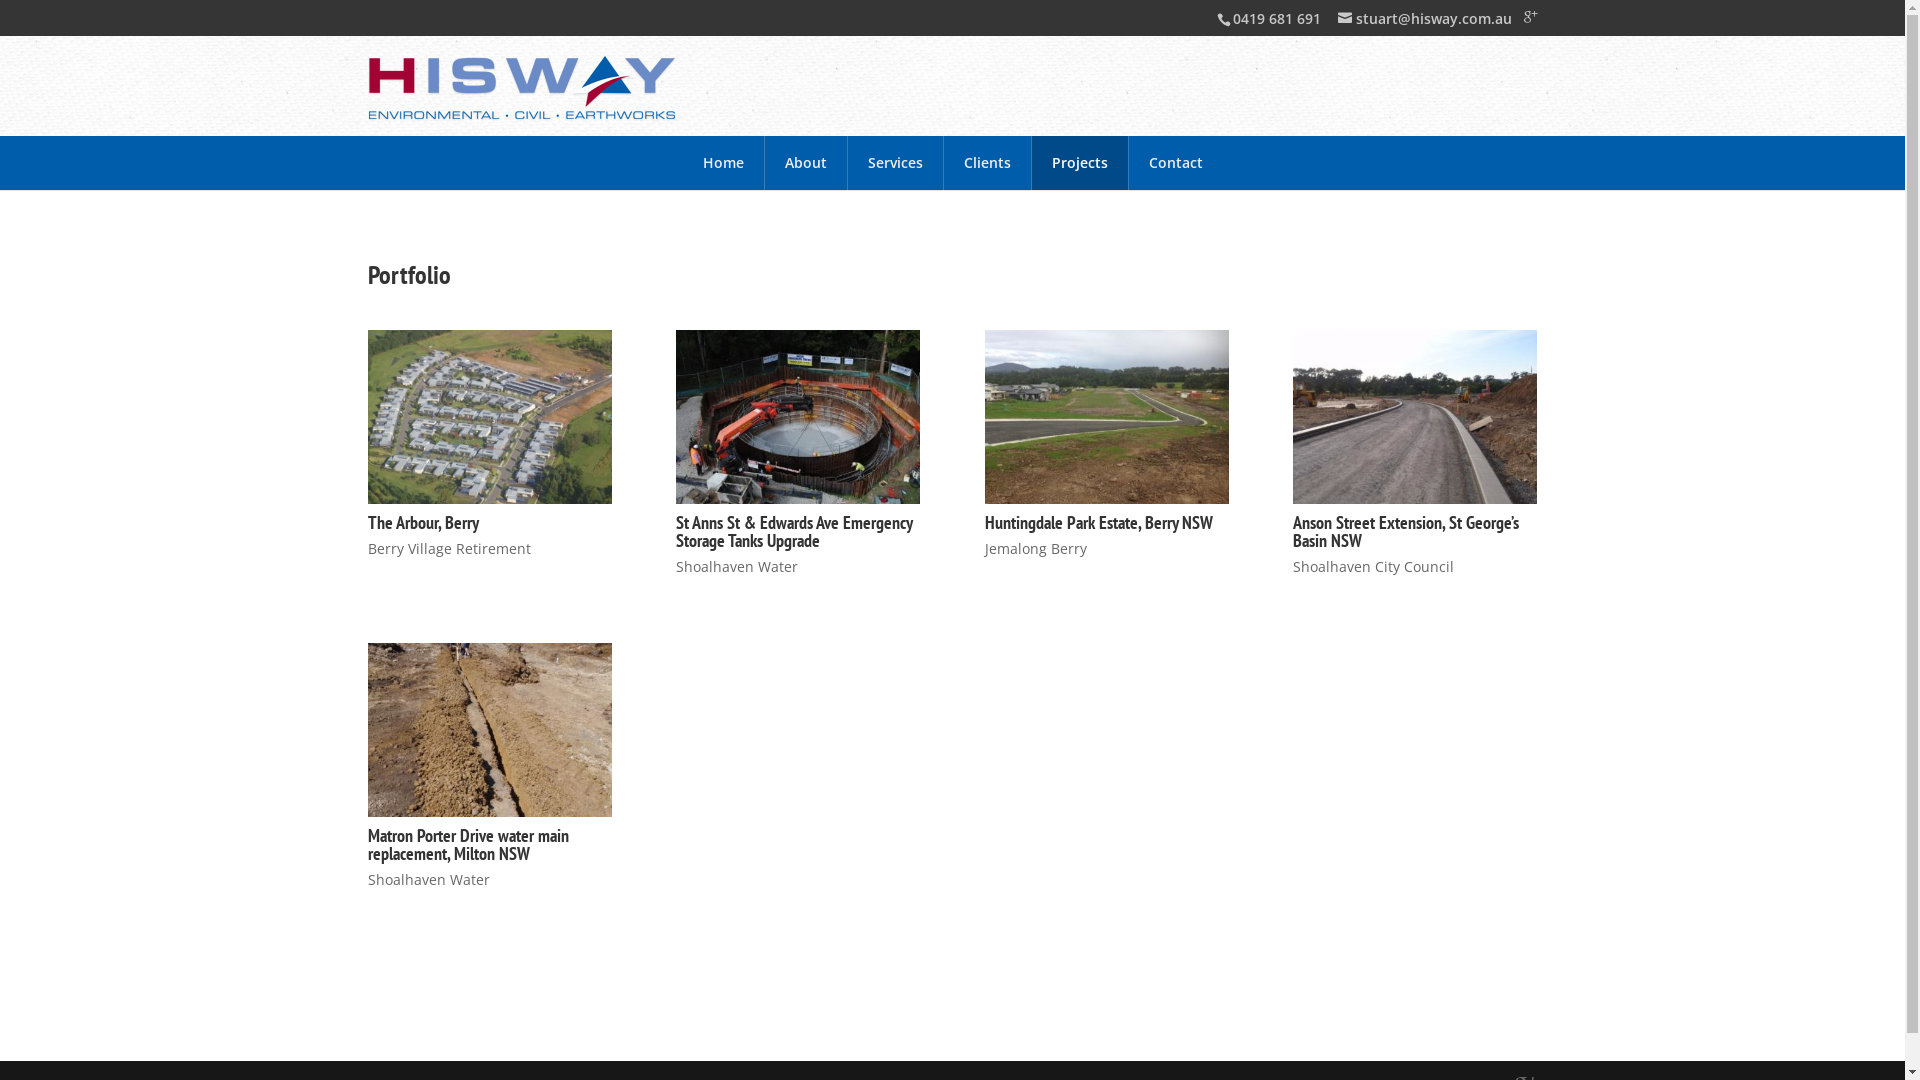 The image size is (1920, 1080). Describe the element at coordinates (1099, 522) in the screenshot. I see `Huntingdale Park Estate, Berry NSW` at that location.